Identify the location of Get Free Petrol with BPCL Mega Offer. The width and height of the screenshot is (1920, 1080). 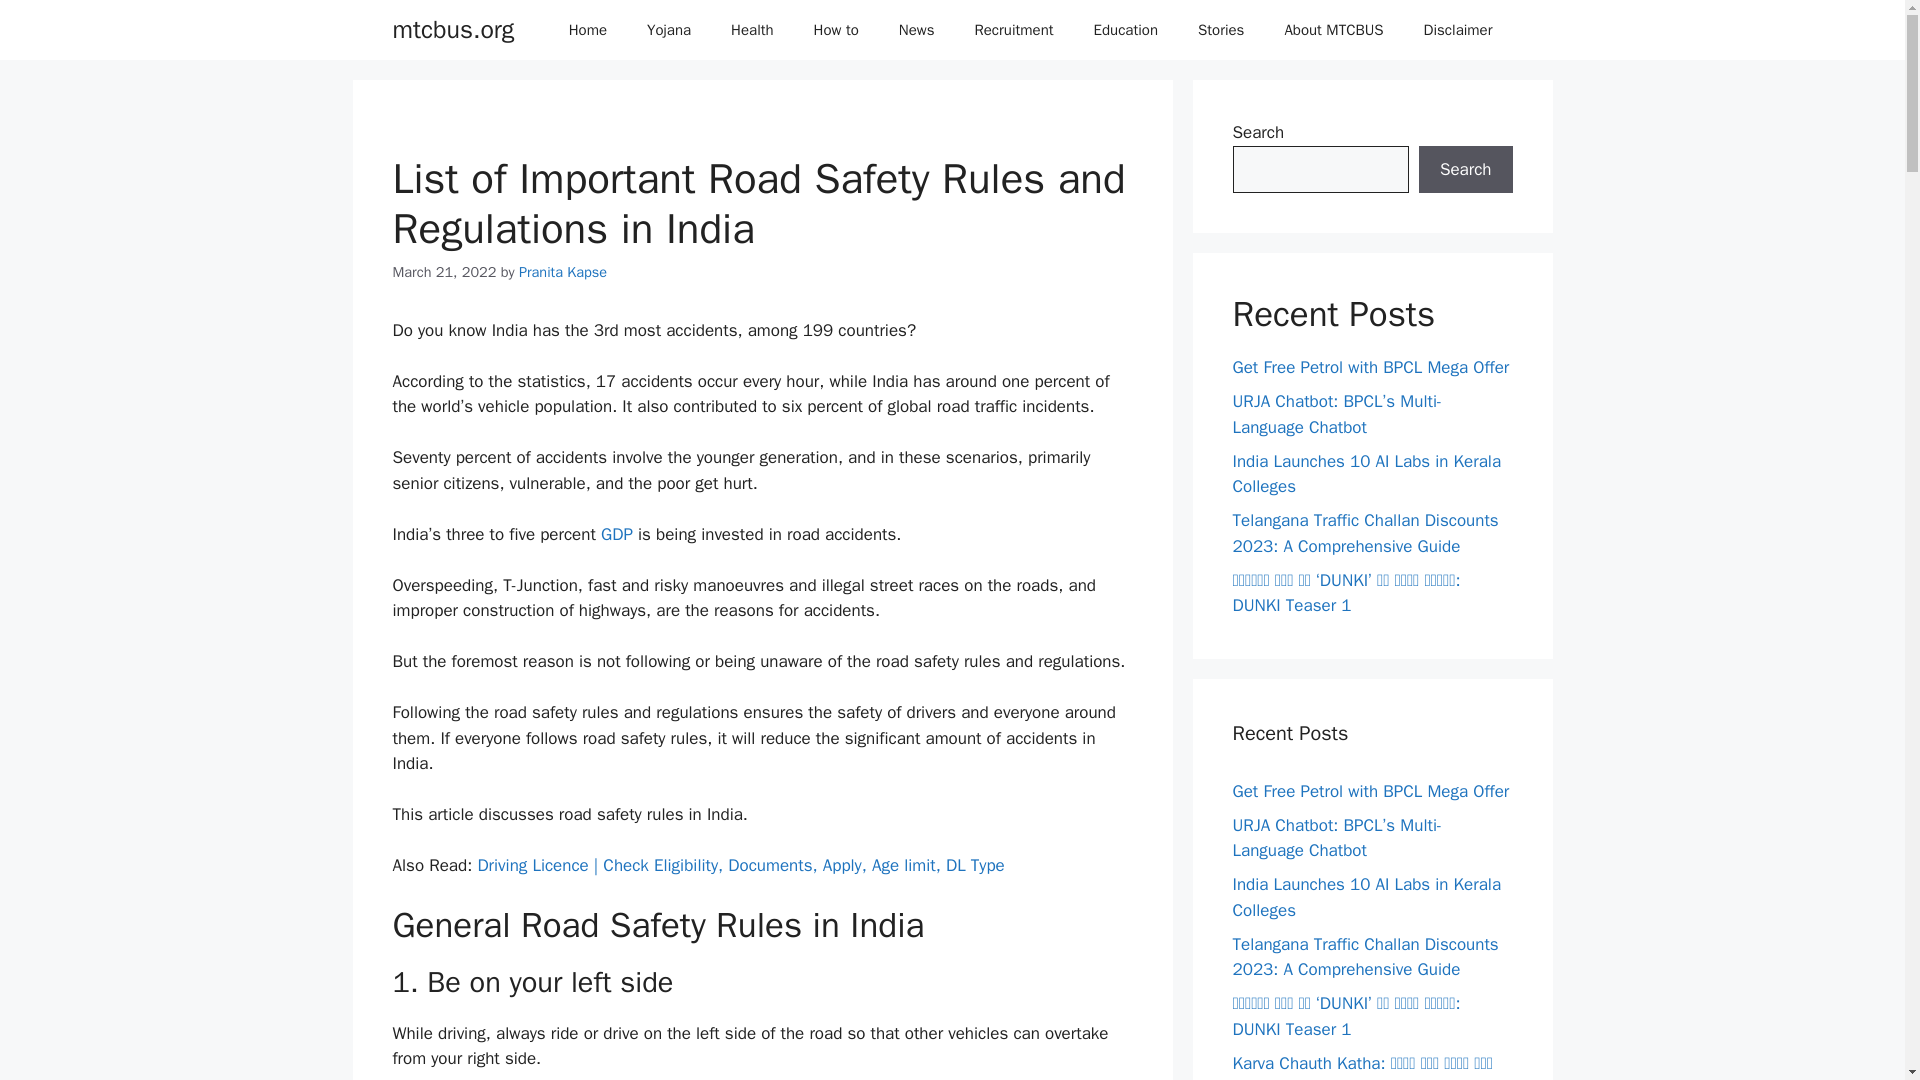
(1370, 368).